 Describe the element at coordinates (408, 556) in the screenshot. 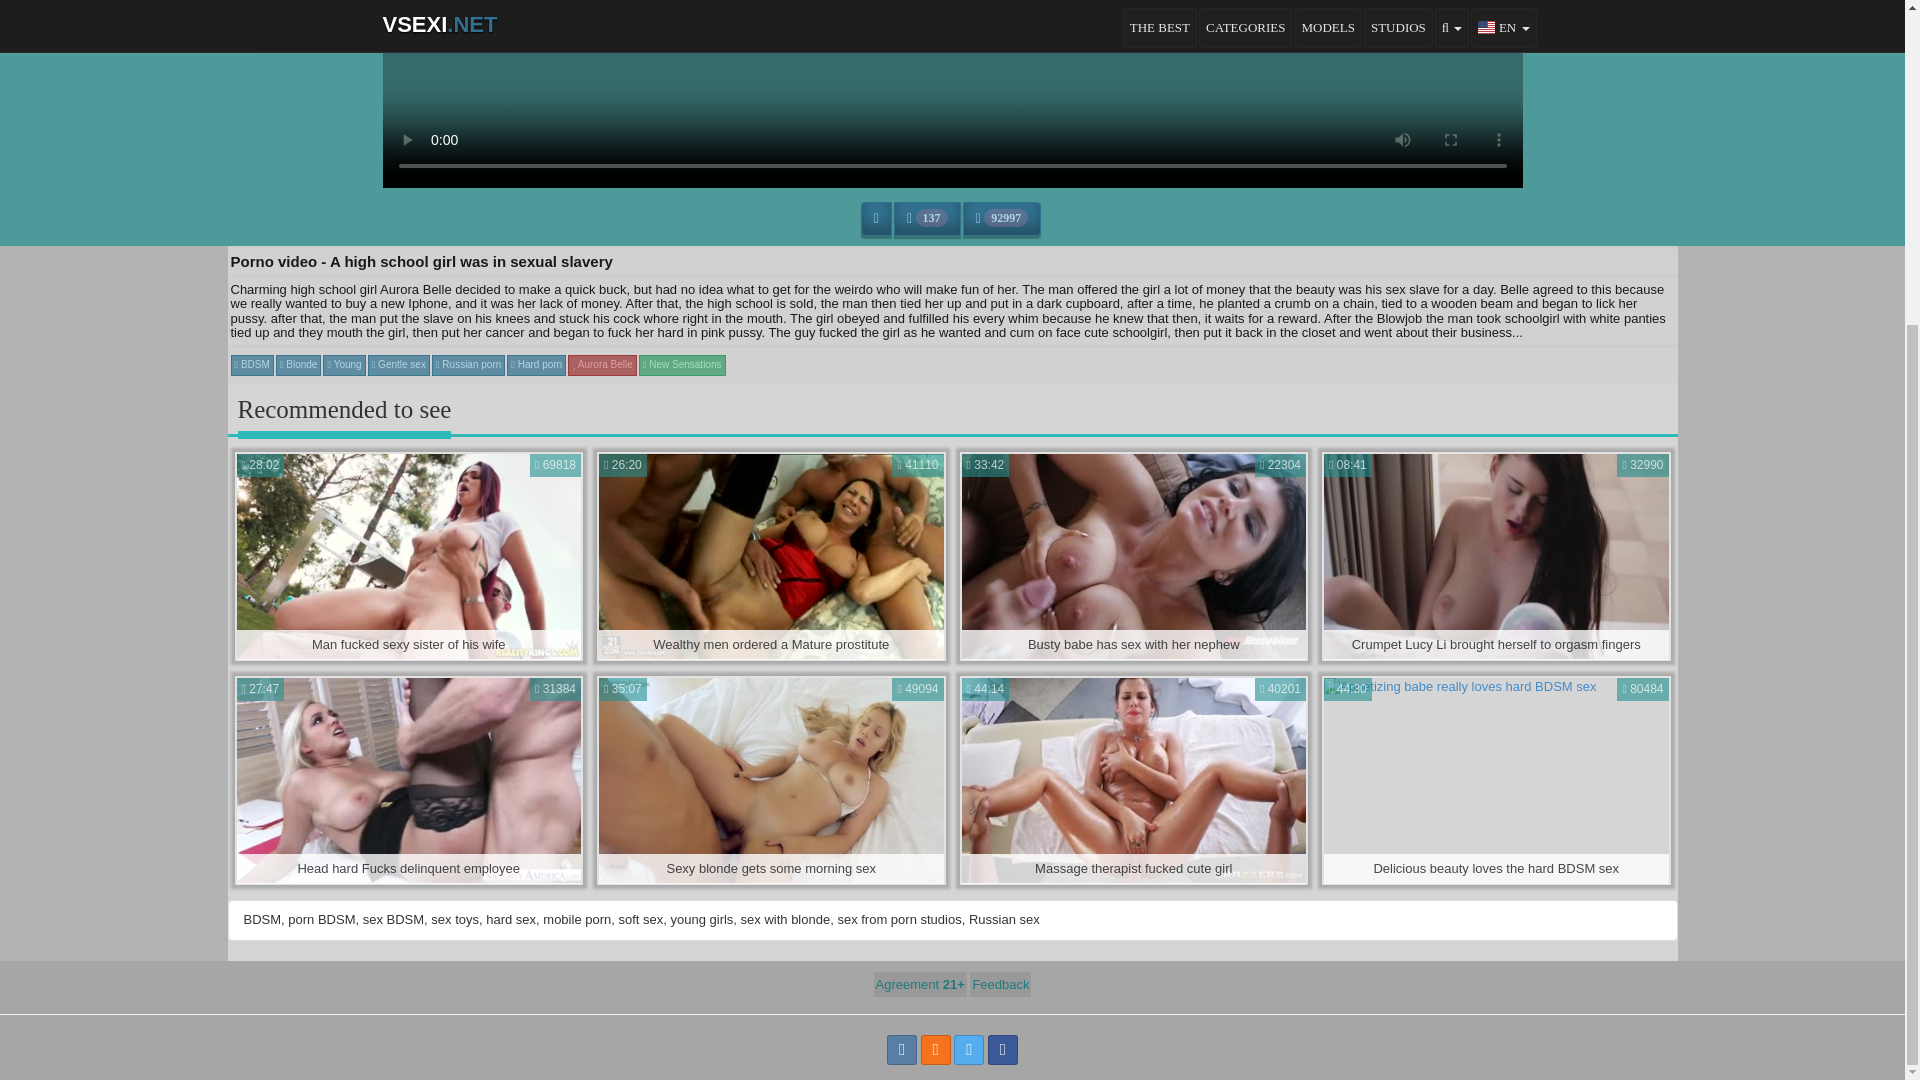

I see `Blonde` at that location.